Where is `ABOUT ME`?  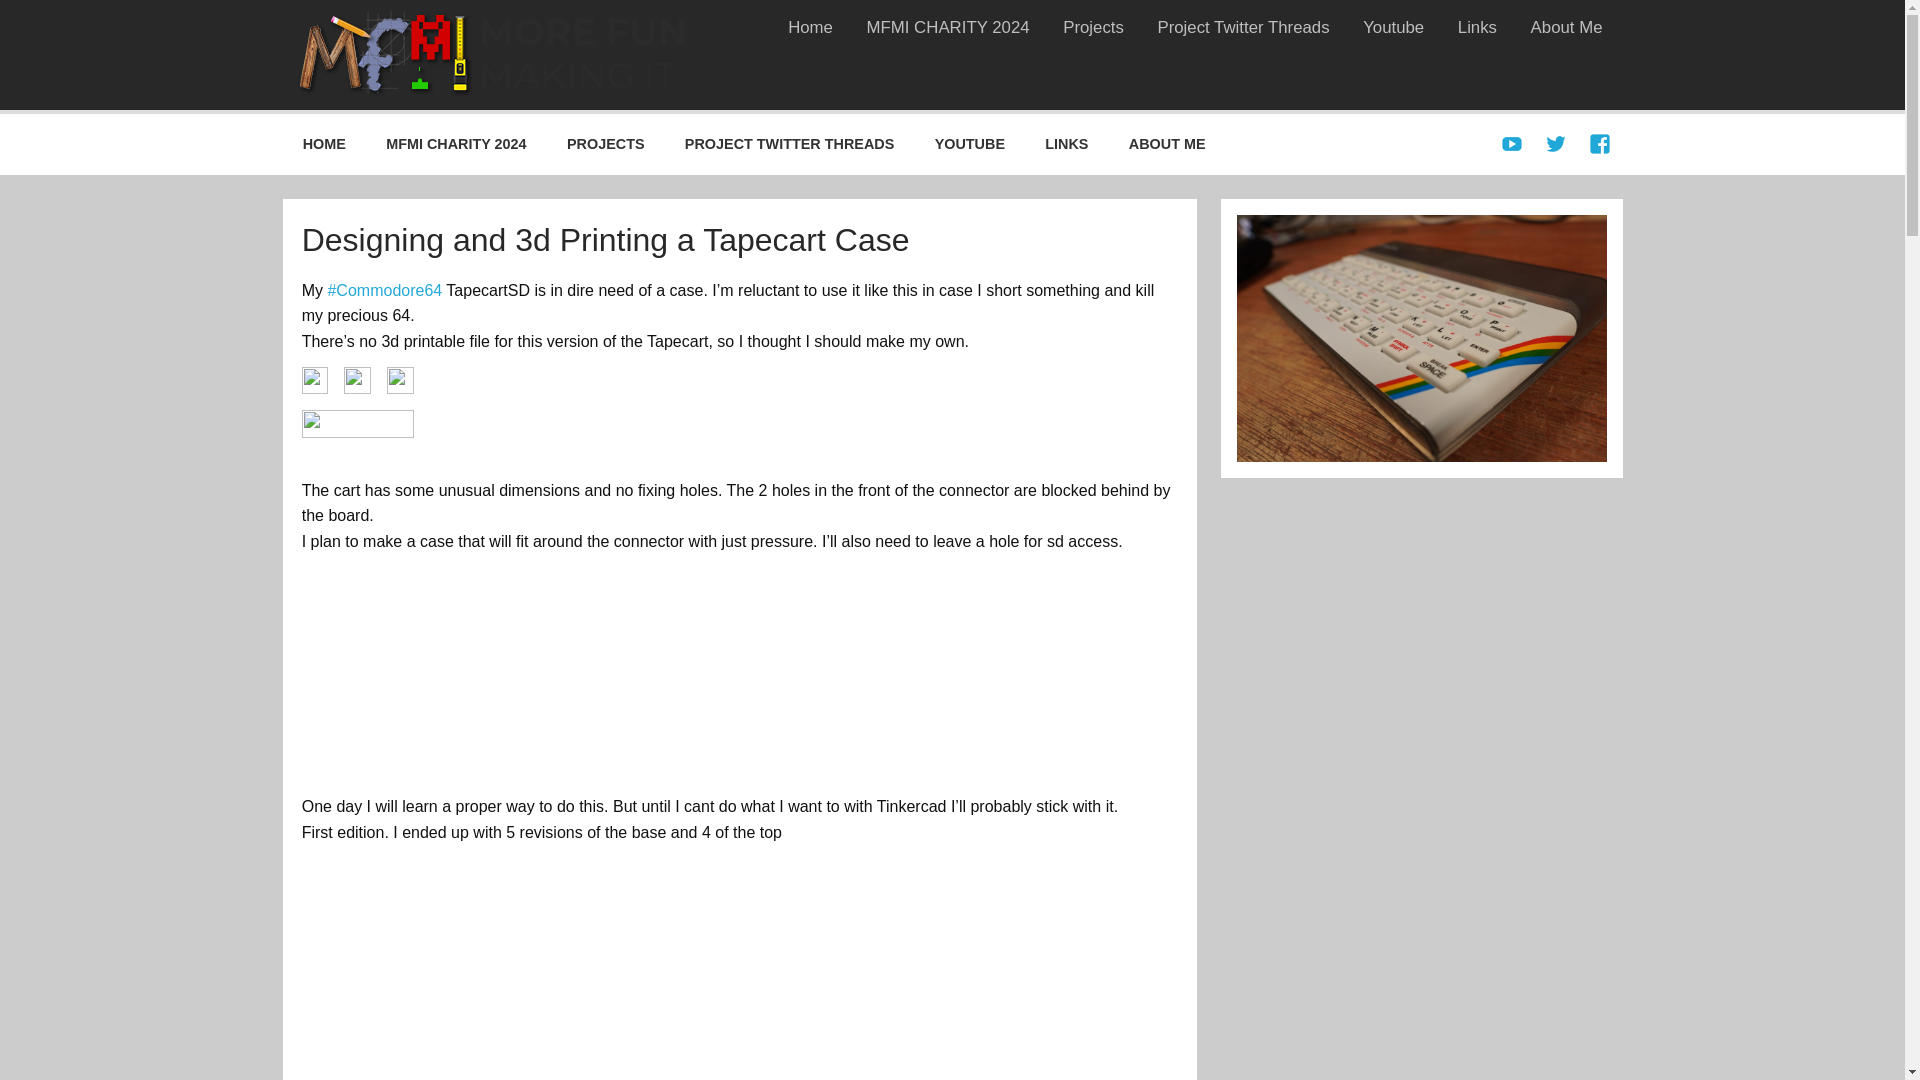 ABOUT ME is located at coordinates (1168, 144).